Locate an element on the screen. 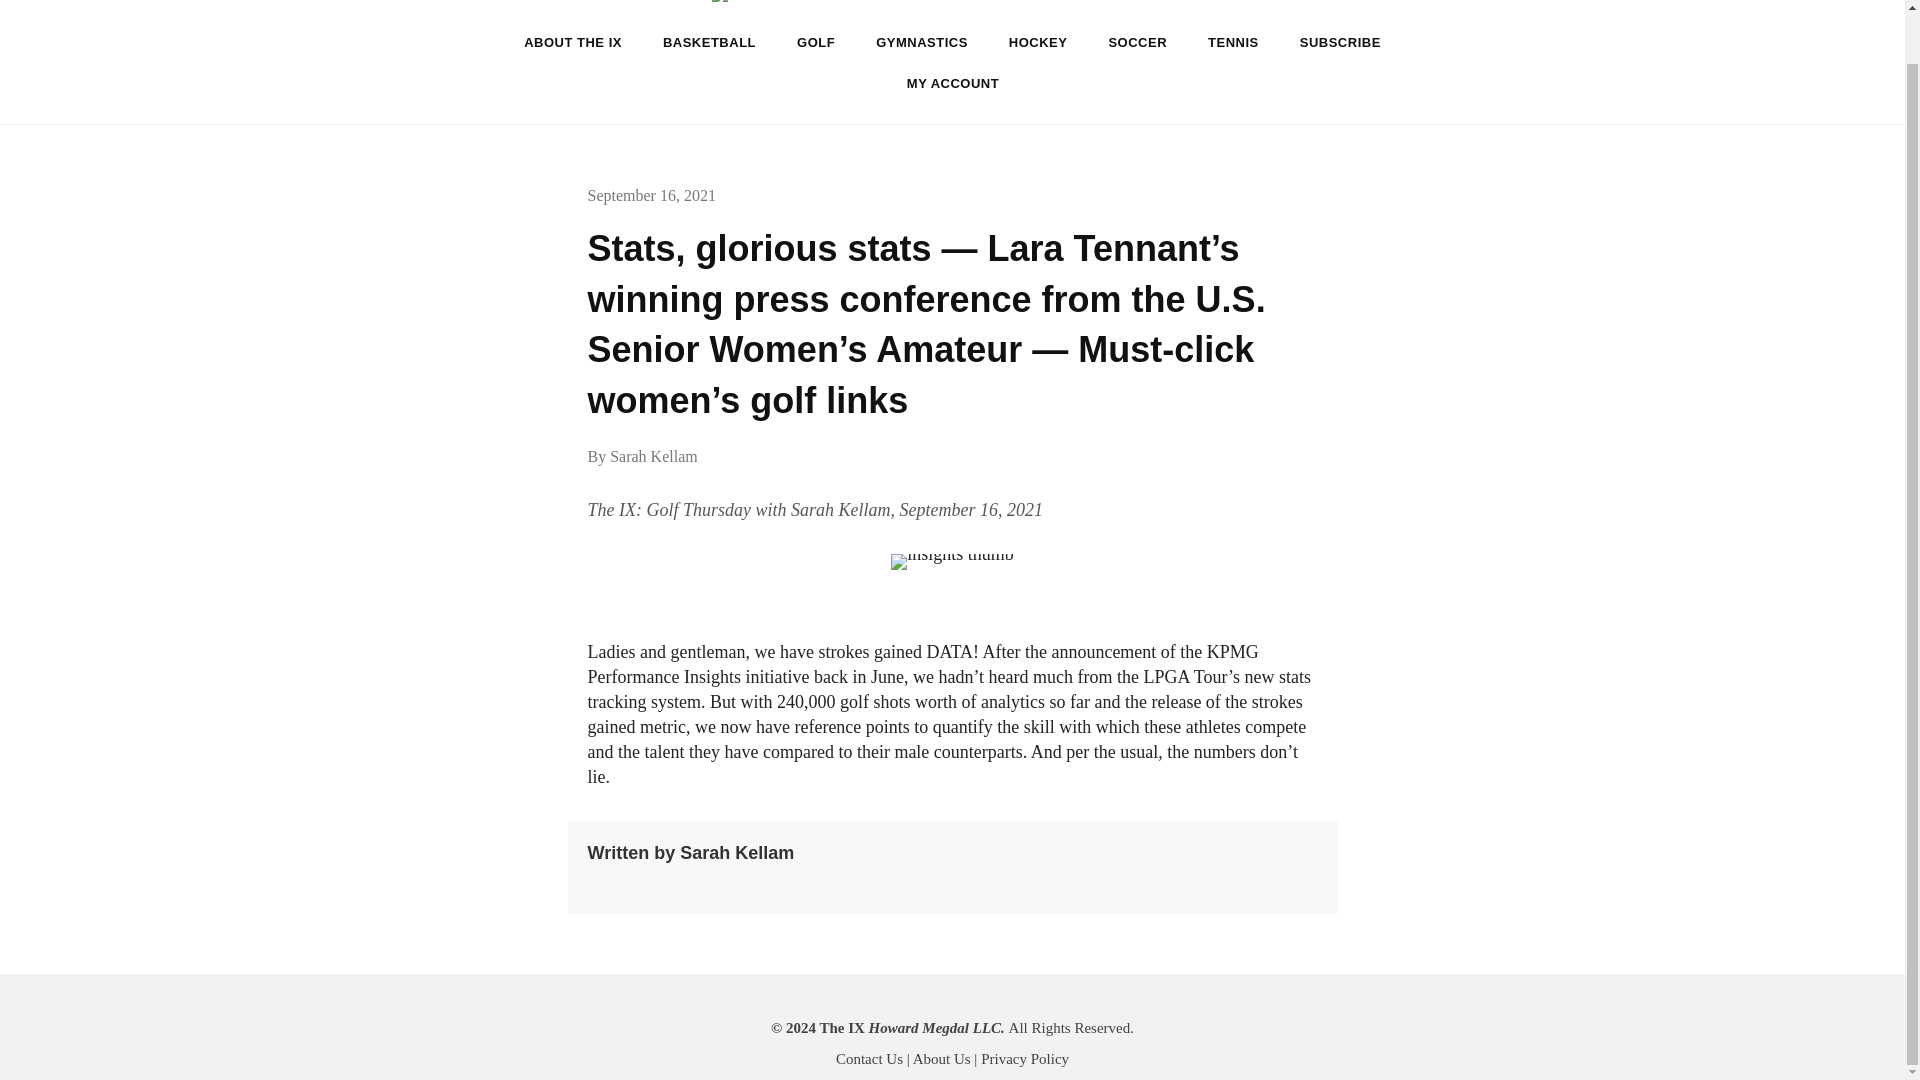 The image size is (1920, 1080). SUBSCRIBE is located at coordinates (1340, 42).